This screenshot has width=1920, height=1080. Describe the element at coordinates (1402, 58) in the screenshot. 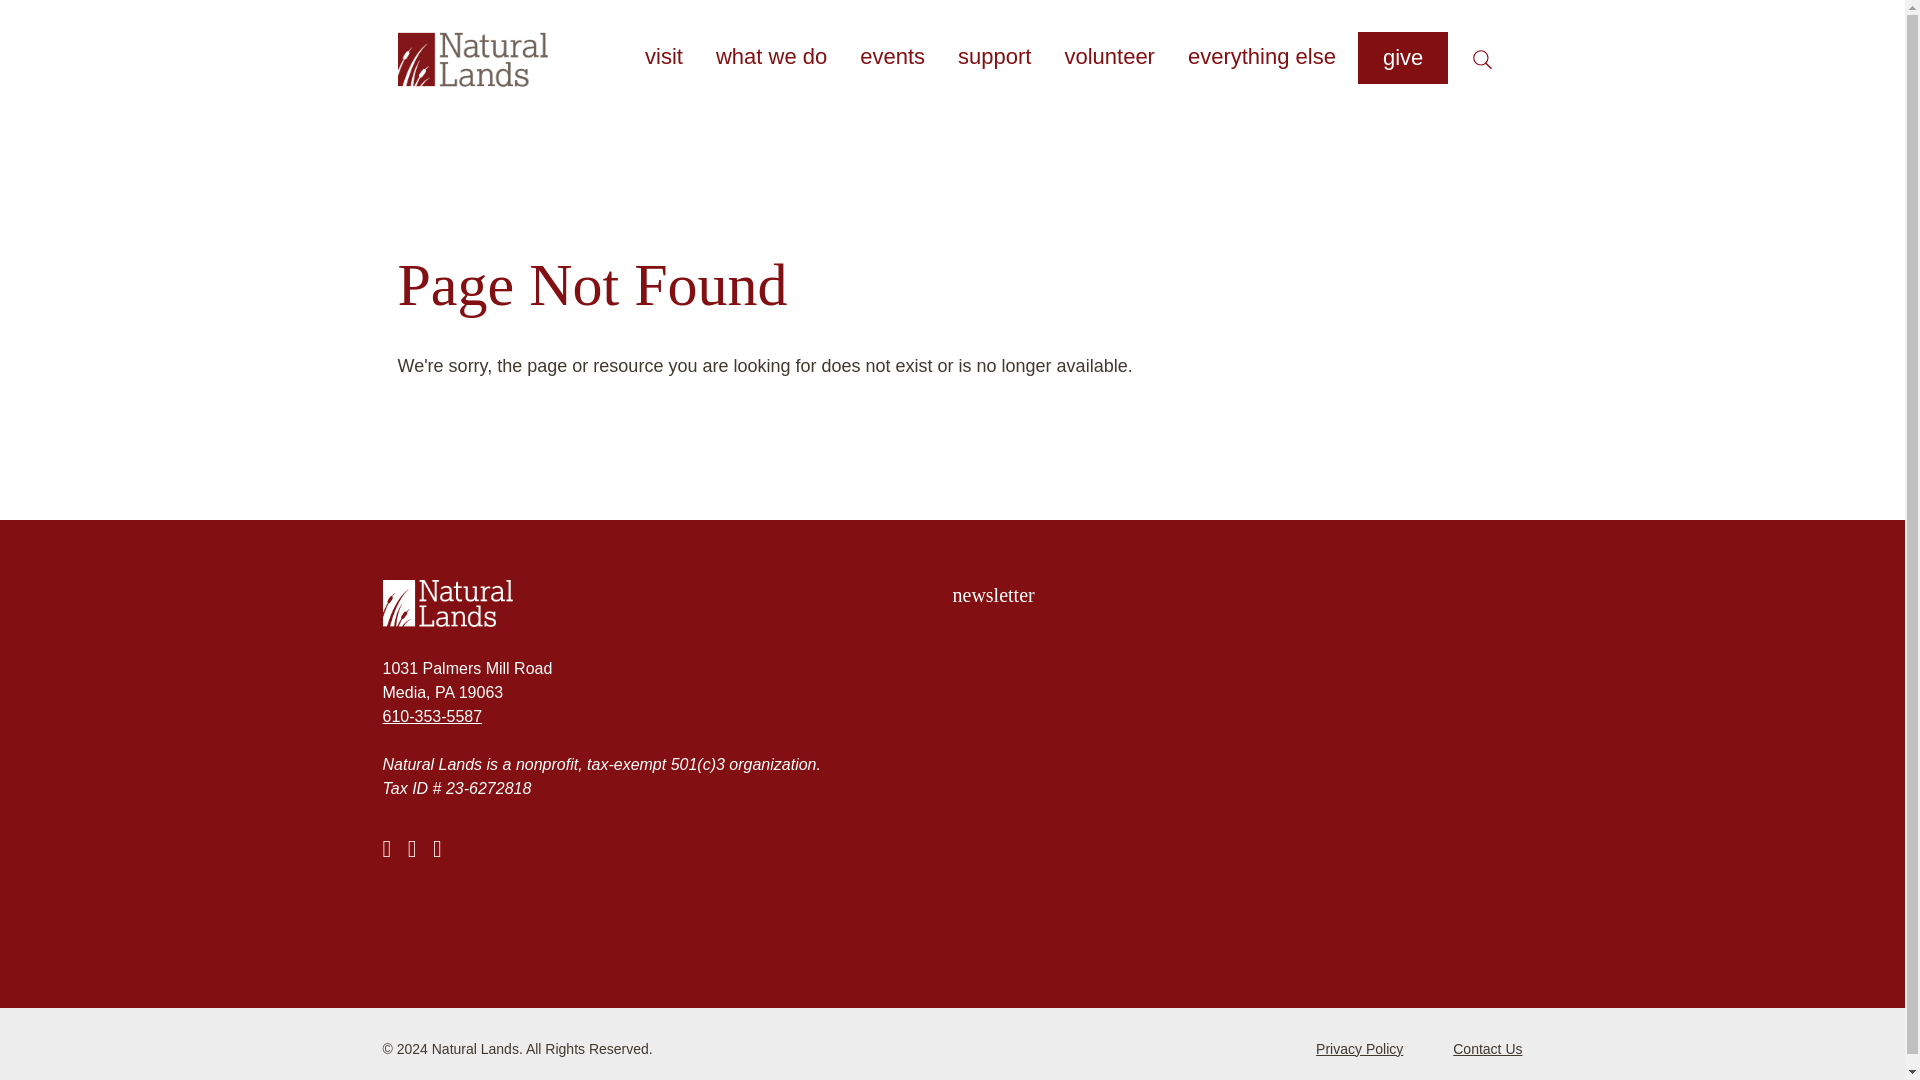

I see `give` at that location.